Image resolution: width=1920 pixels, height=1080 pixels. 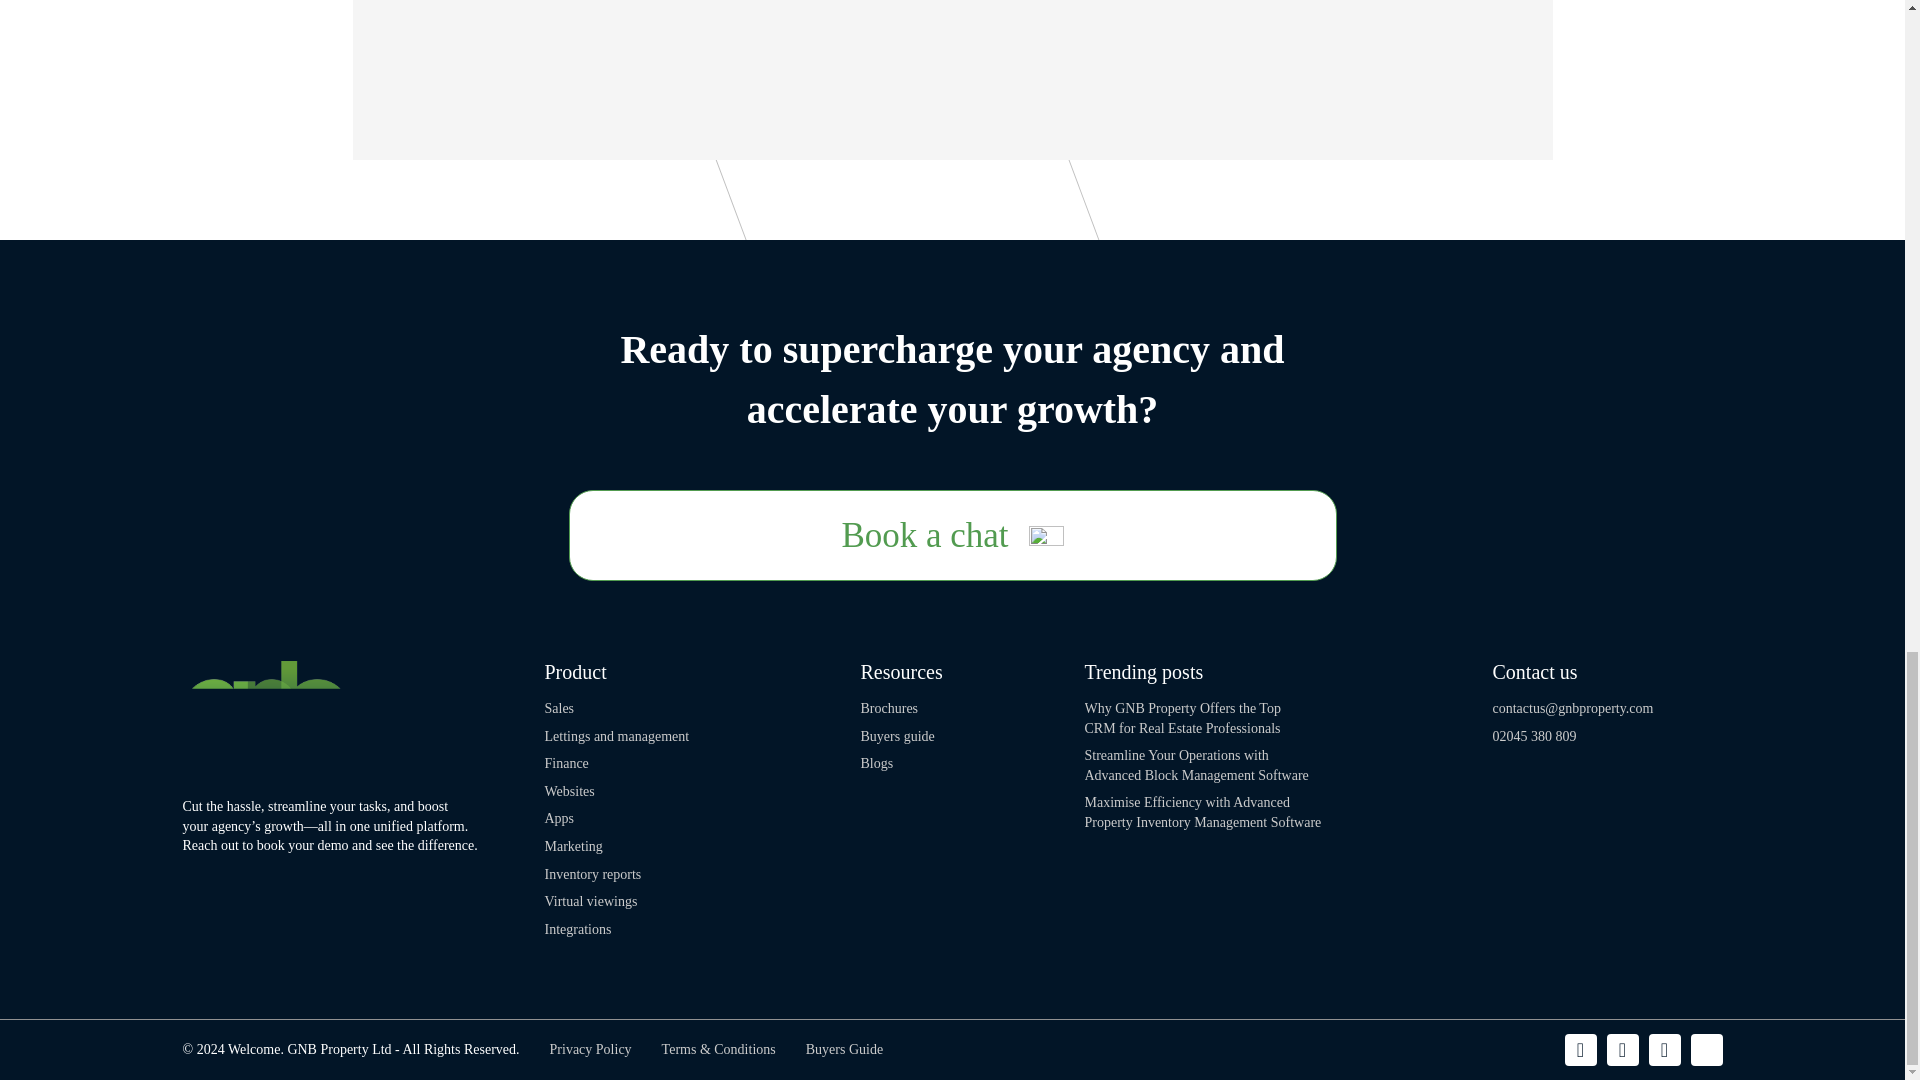 What do you see at coordinates (272, 713) in the screenshot?
I see `logo` at bounding box center [272, 713].